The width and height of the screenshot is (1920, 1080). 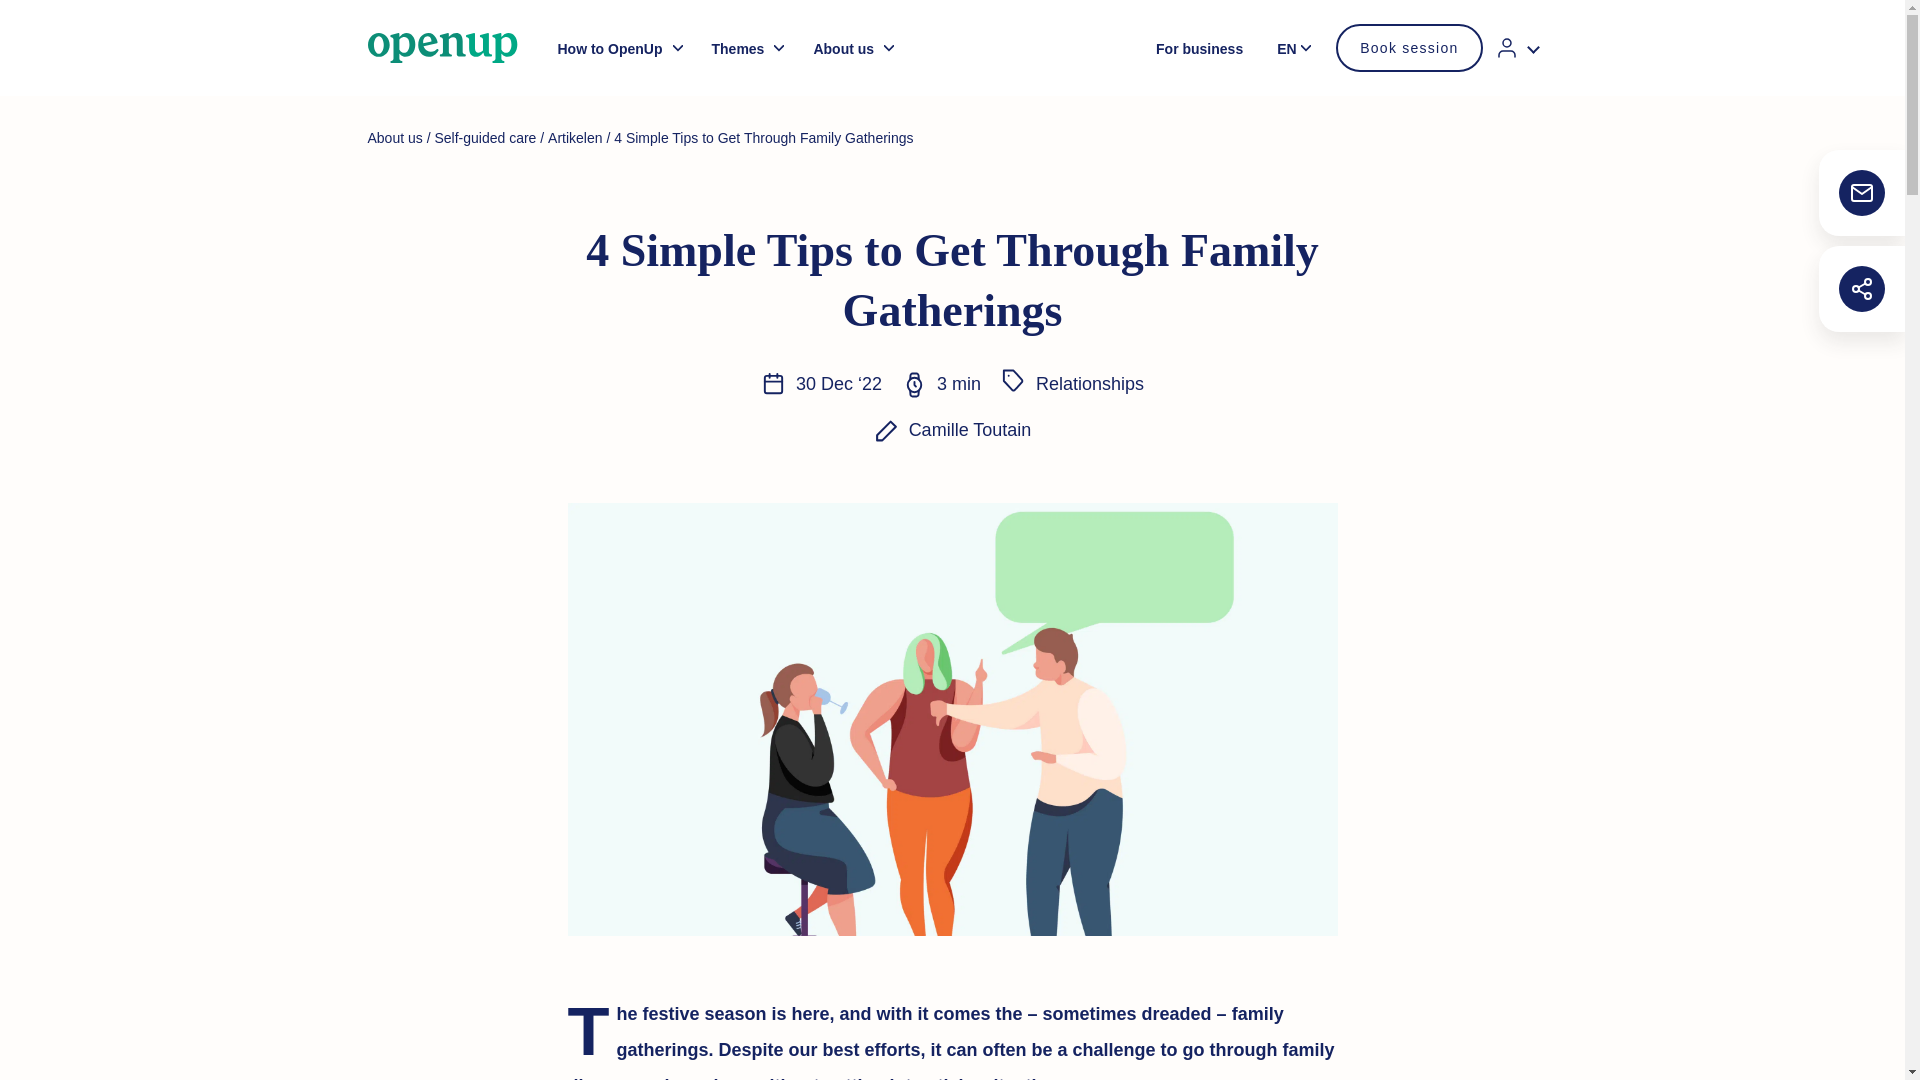 I want to click on Book session, so click(x=1409, y=48).